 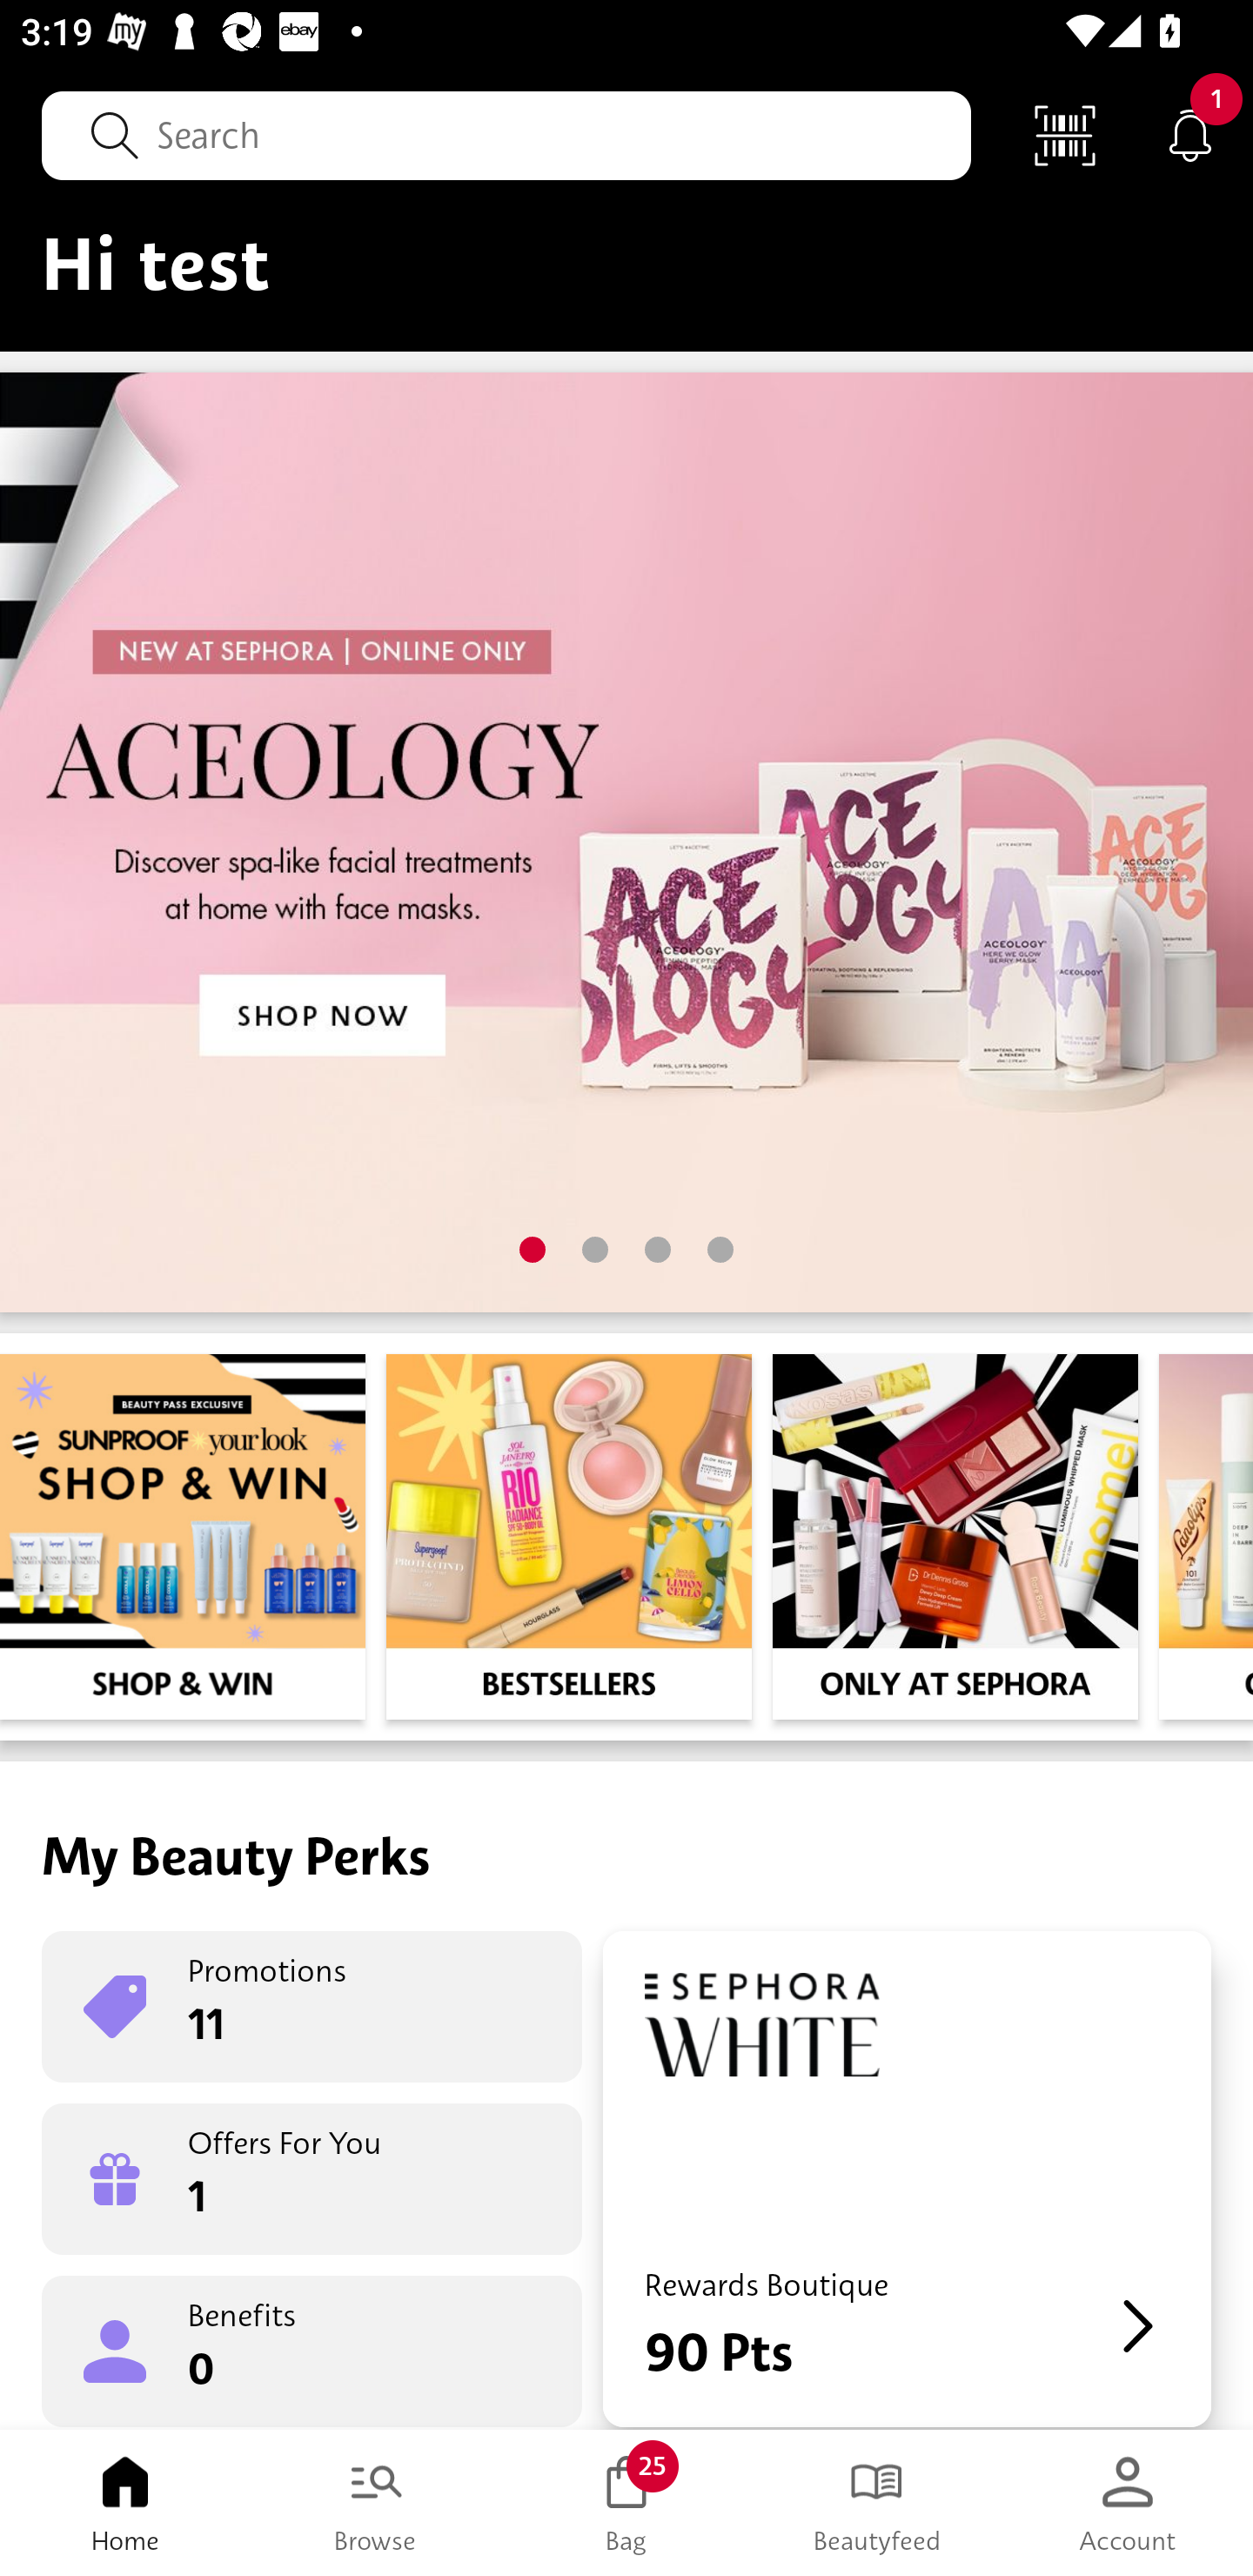 What do you see at coordinates (312, 2179) in the screenshot?
I see `Offers For You 1` at bounding box center [312, 2179].